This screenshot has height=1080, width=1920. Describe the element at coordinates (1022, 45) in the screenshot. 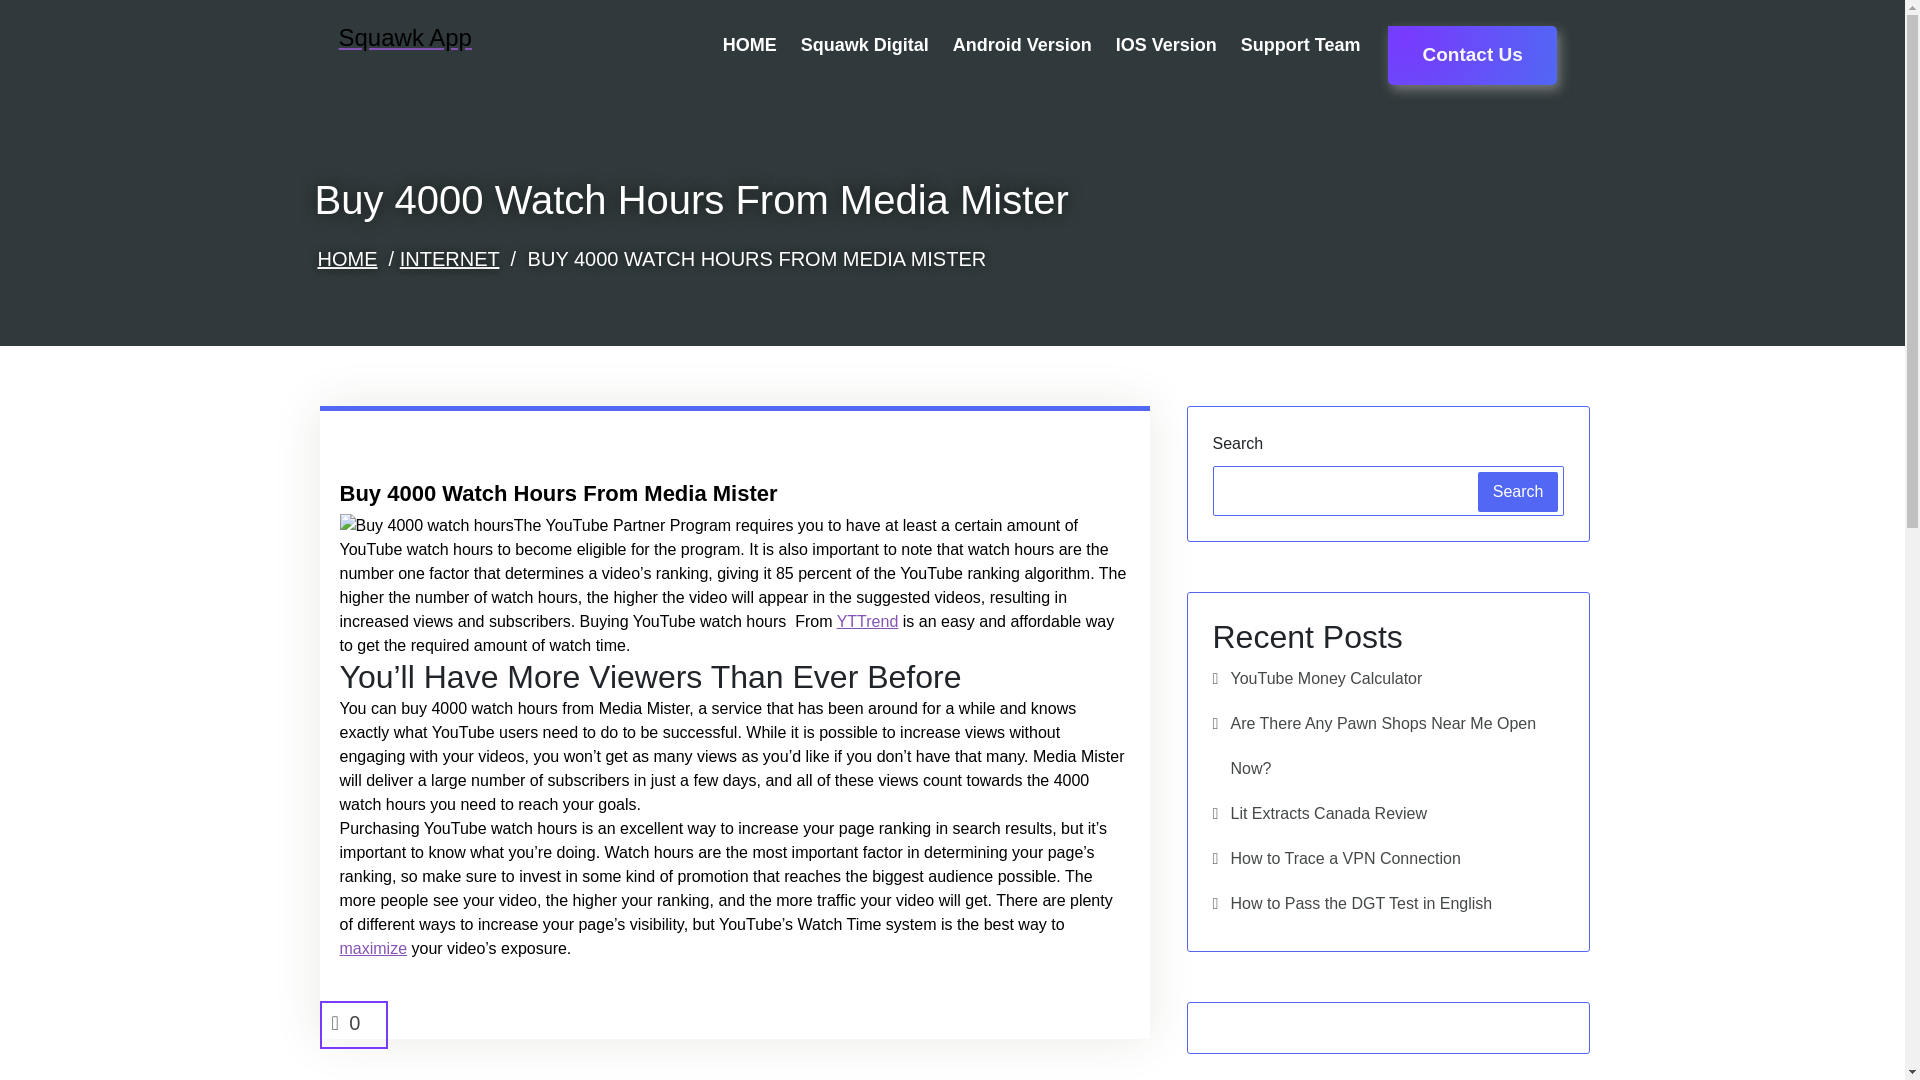

I see `Android Version` at that location.